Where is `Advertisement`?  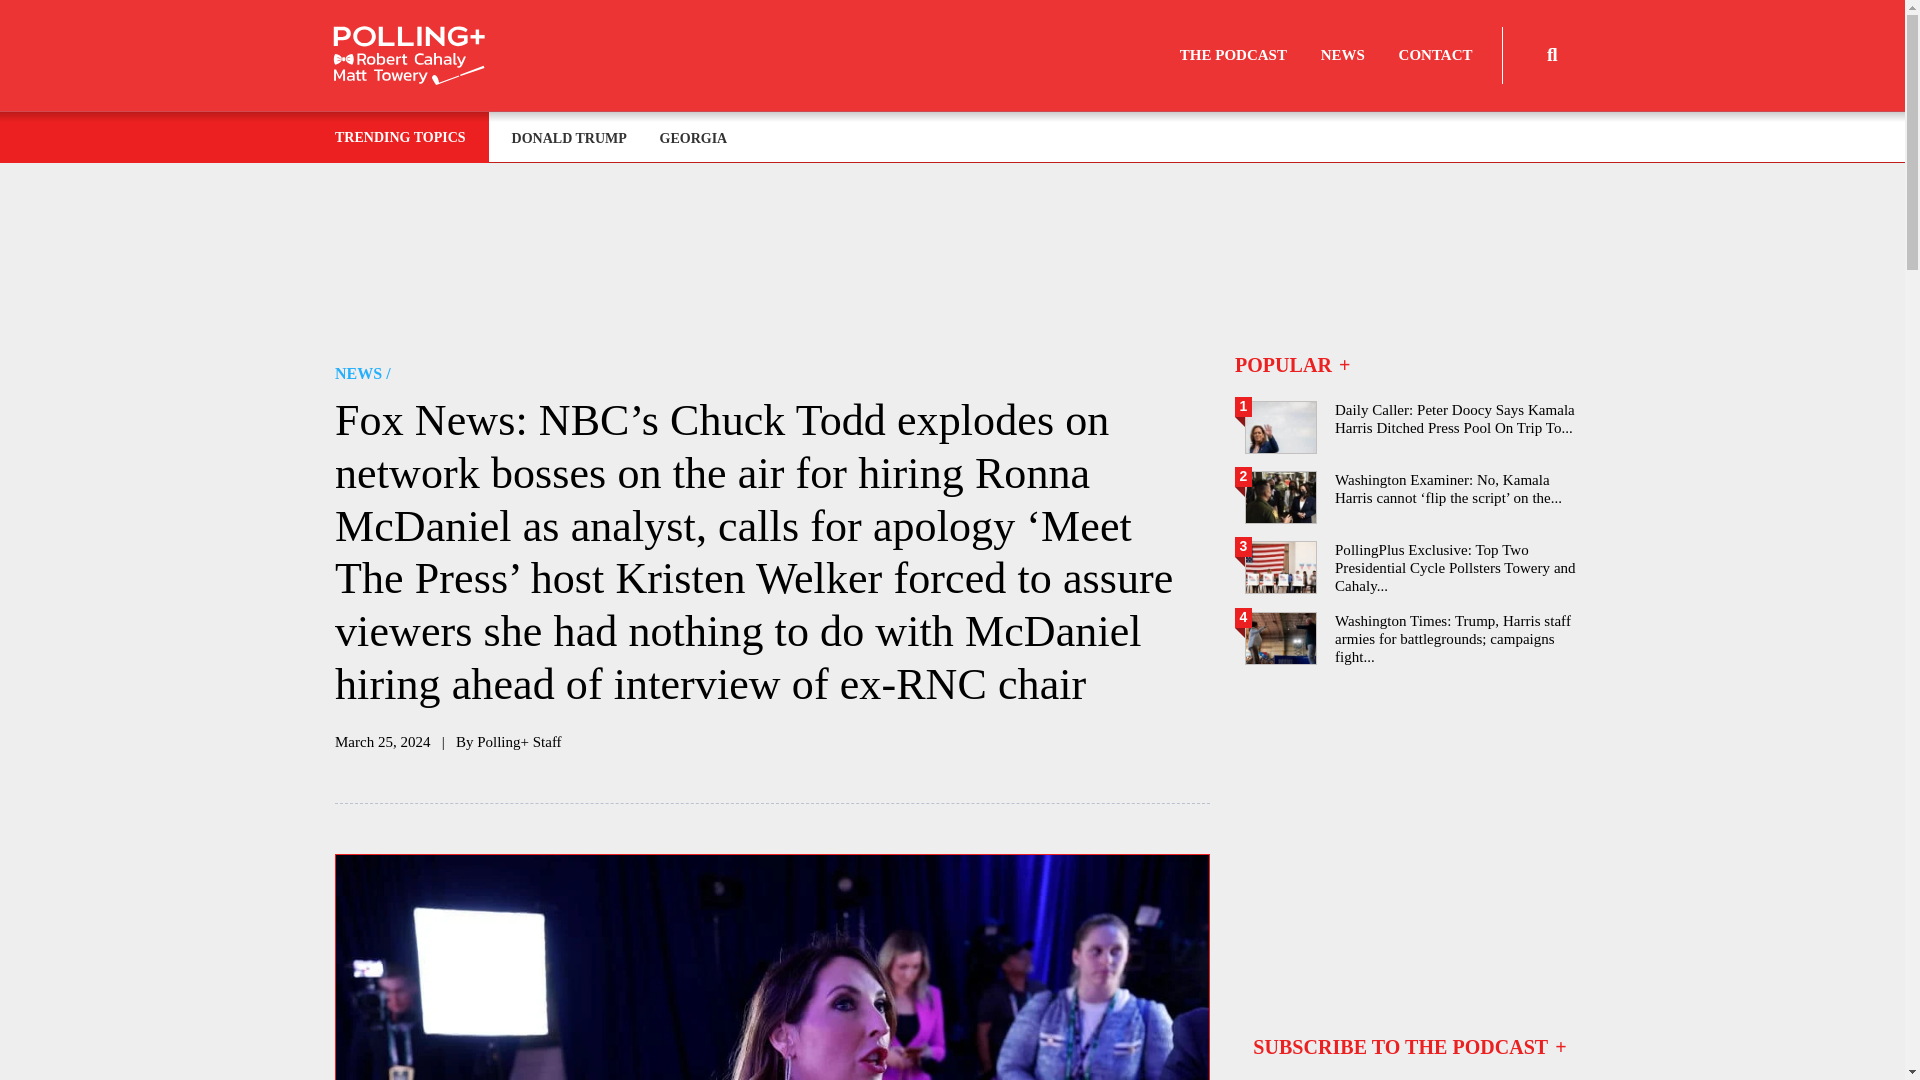
Advertisement is located at coordinates (1409, 828).